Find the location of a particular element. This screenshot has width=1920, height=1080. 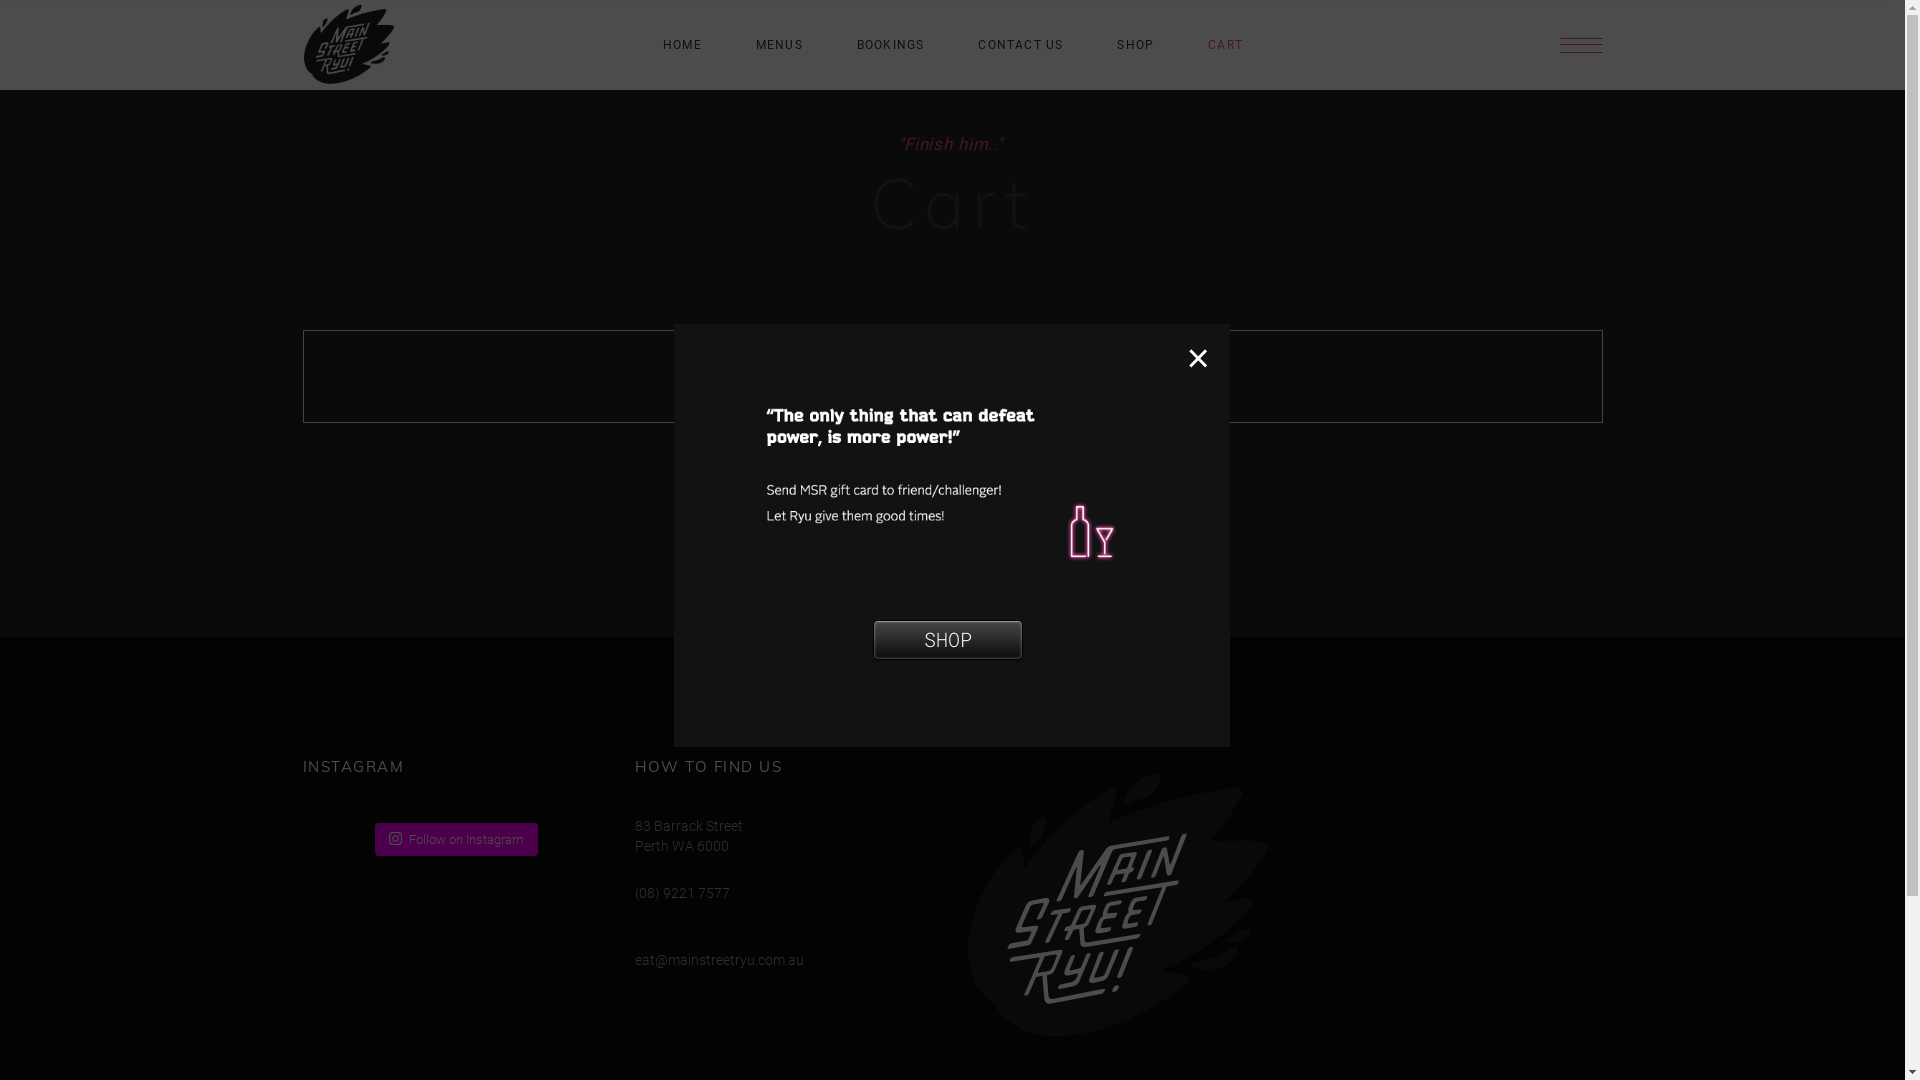

BOOKINGS is located at coordinates (891, 45).